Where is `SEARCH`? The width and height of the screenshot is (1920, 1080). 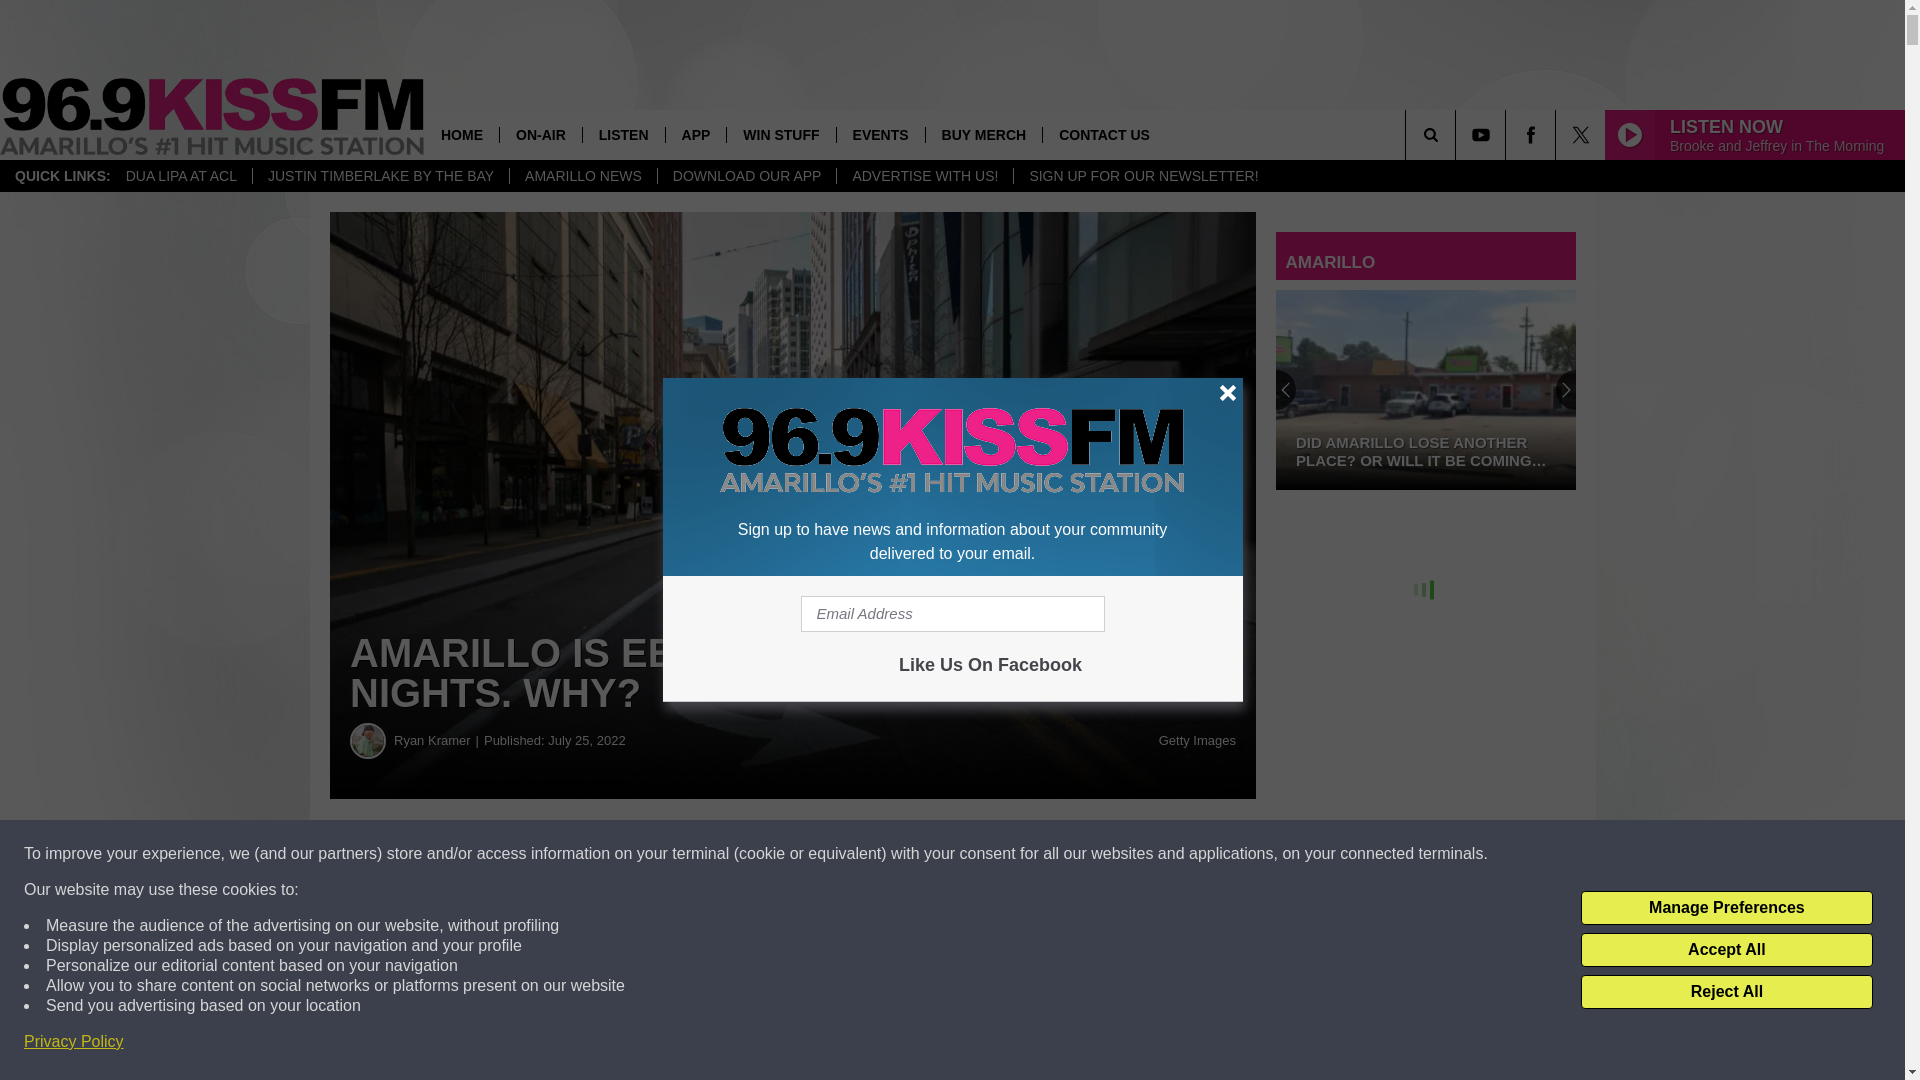 SEARCH is located at coordinates (1458, 134).